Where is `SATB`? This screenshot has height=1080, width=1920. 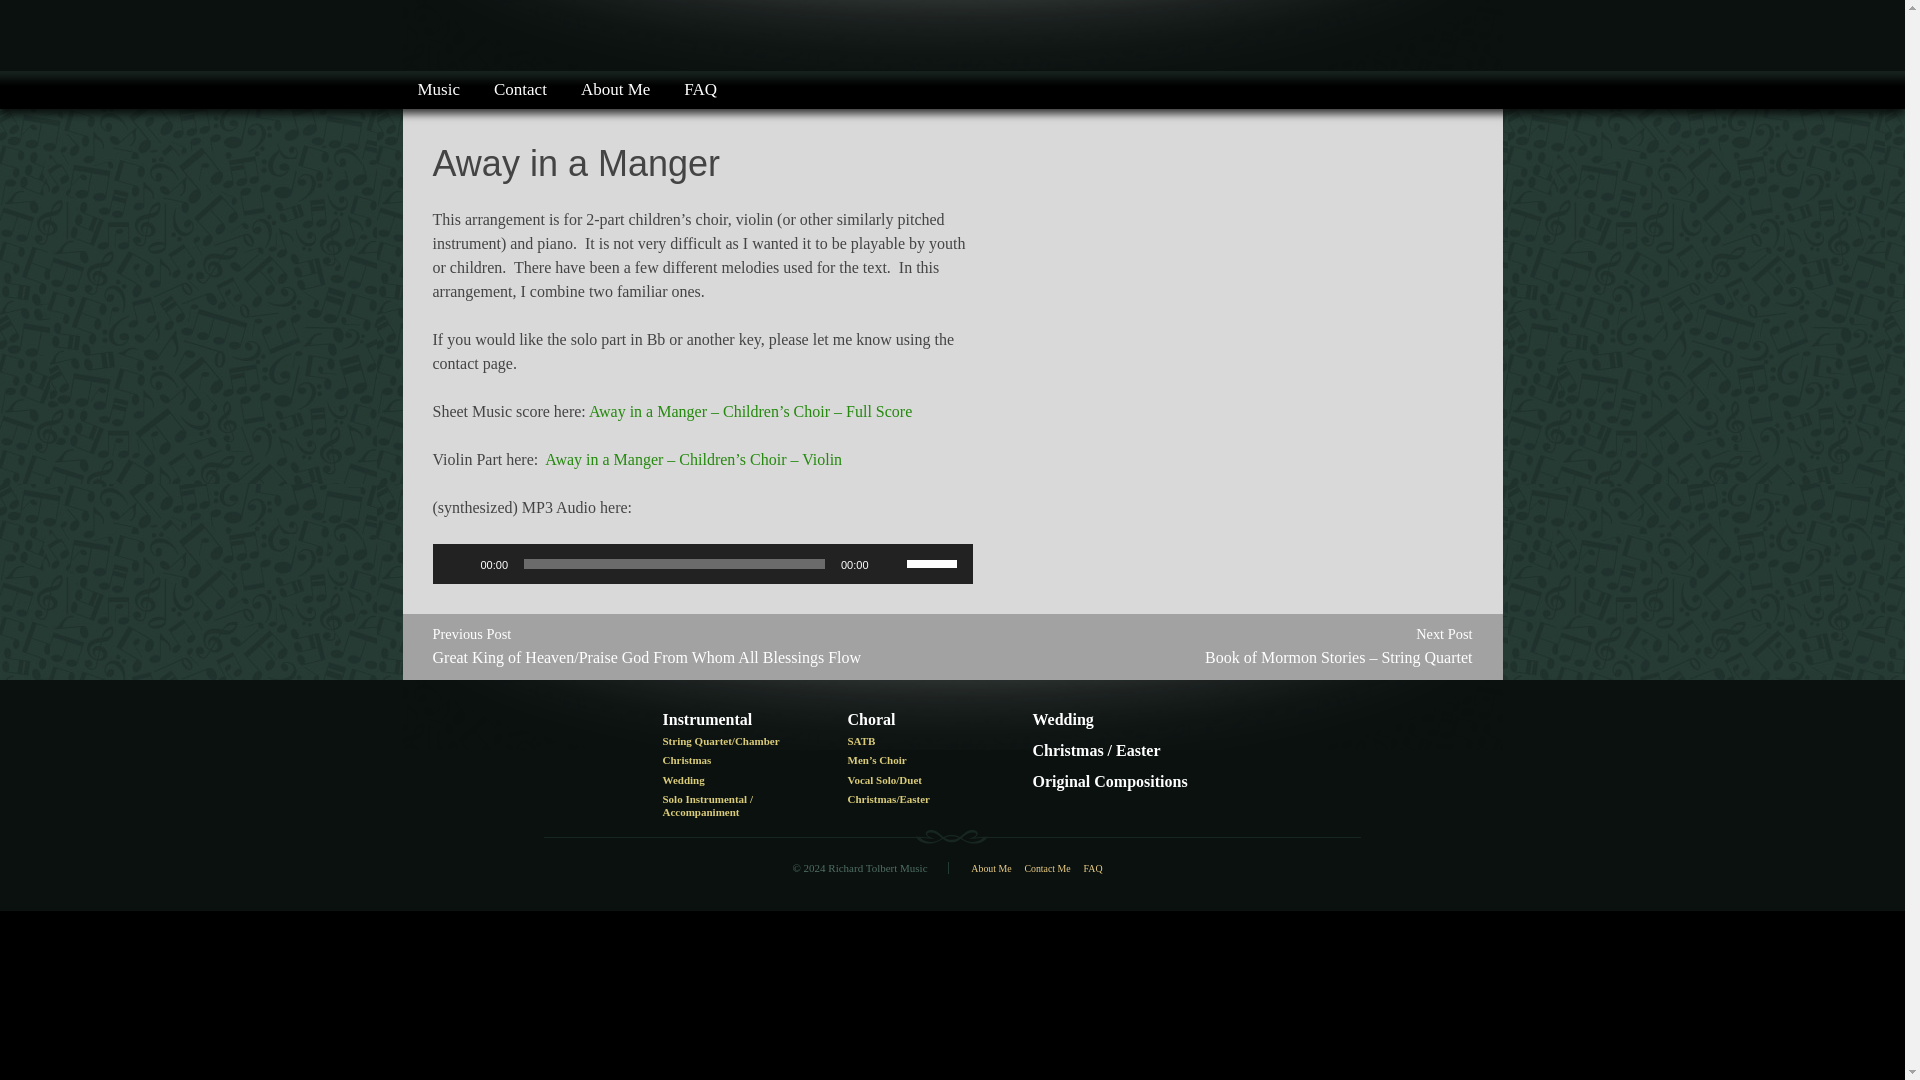 SATB is located at coordinates (920, 744).